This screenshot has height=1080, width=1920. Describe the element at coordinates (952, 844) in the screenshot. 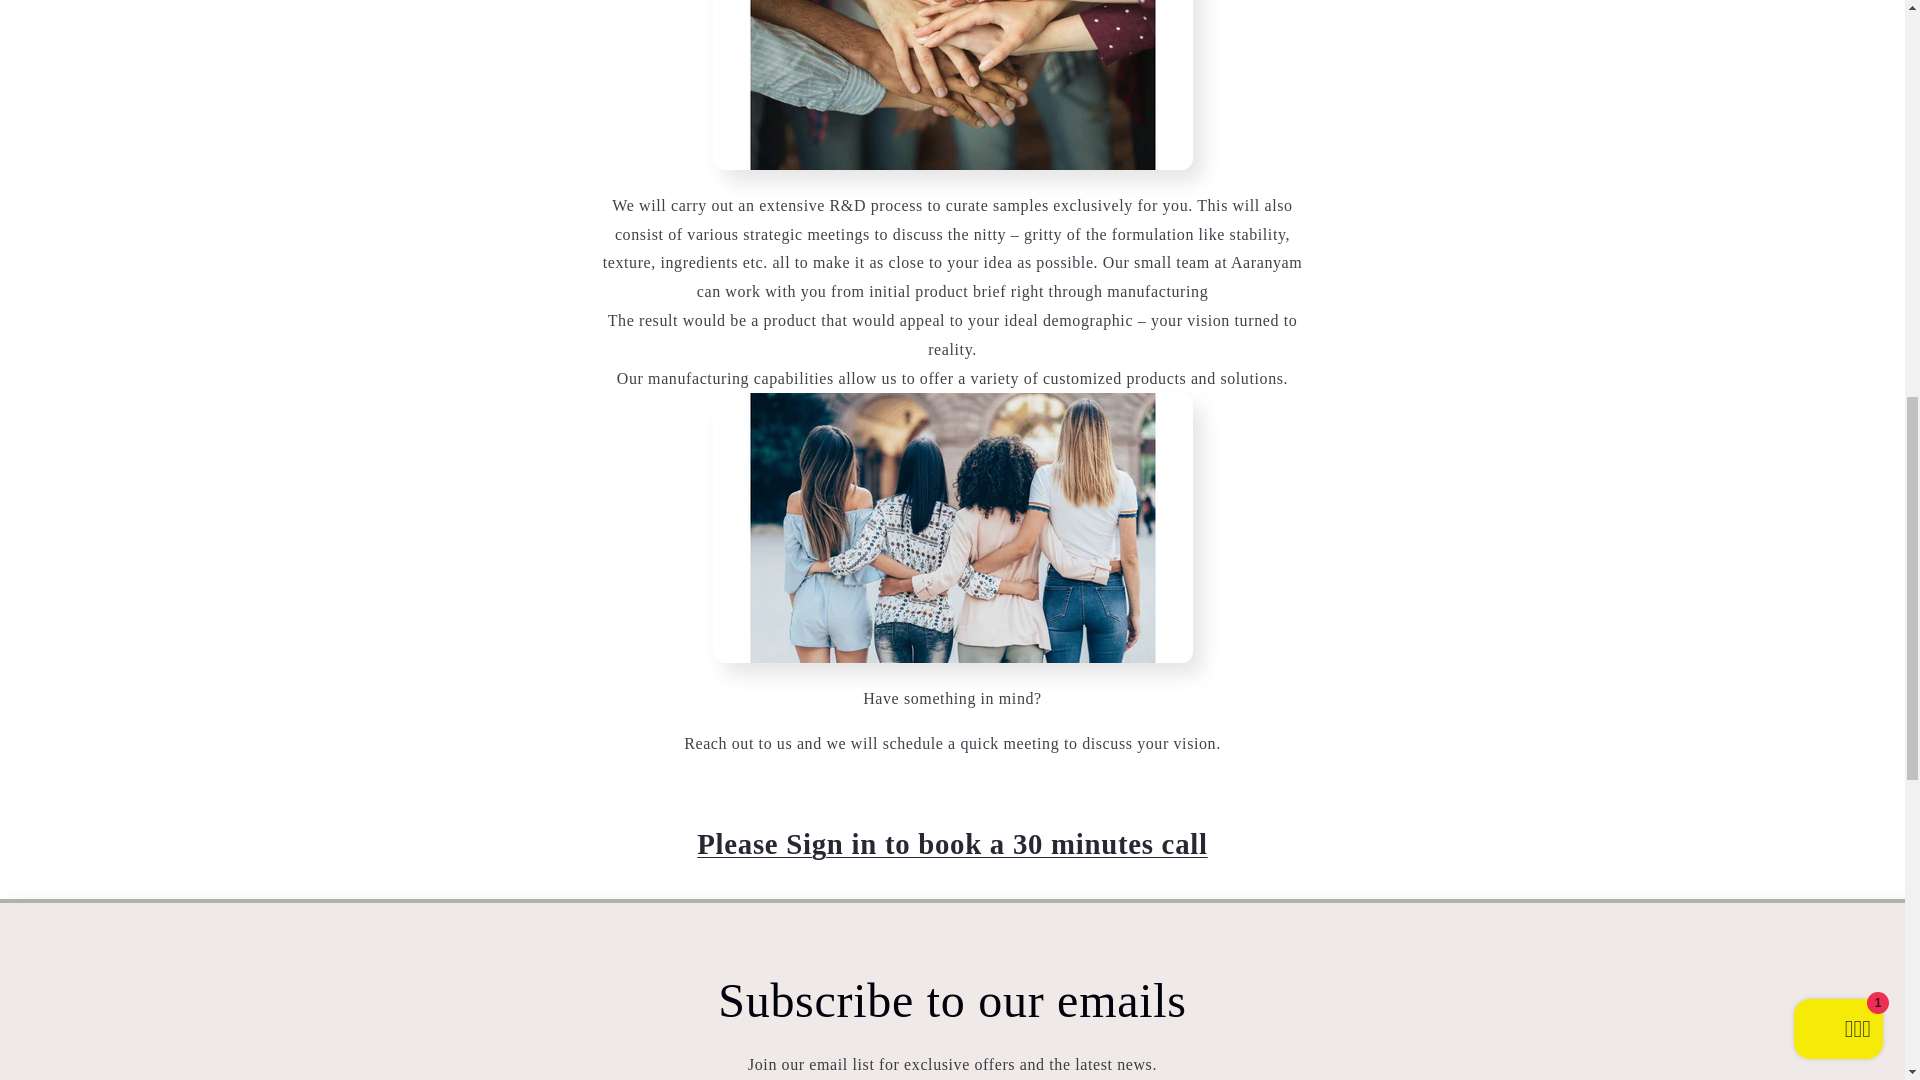

I see `Please Sign to Book a 30 minutes call ` at that location.